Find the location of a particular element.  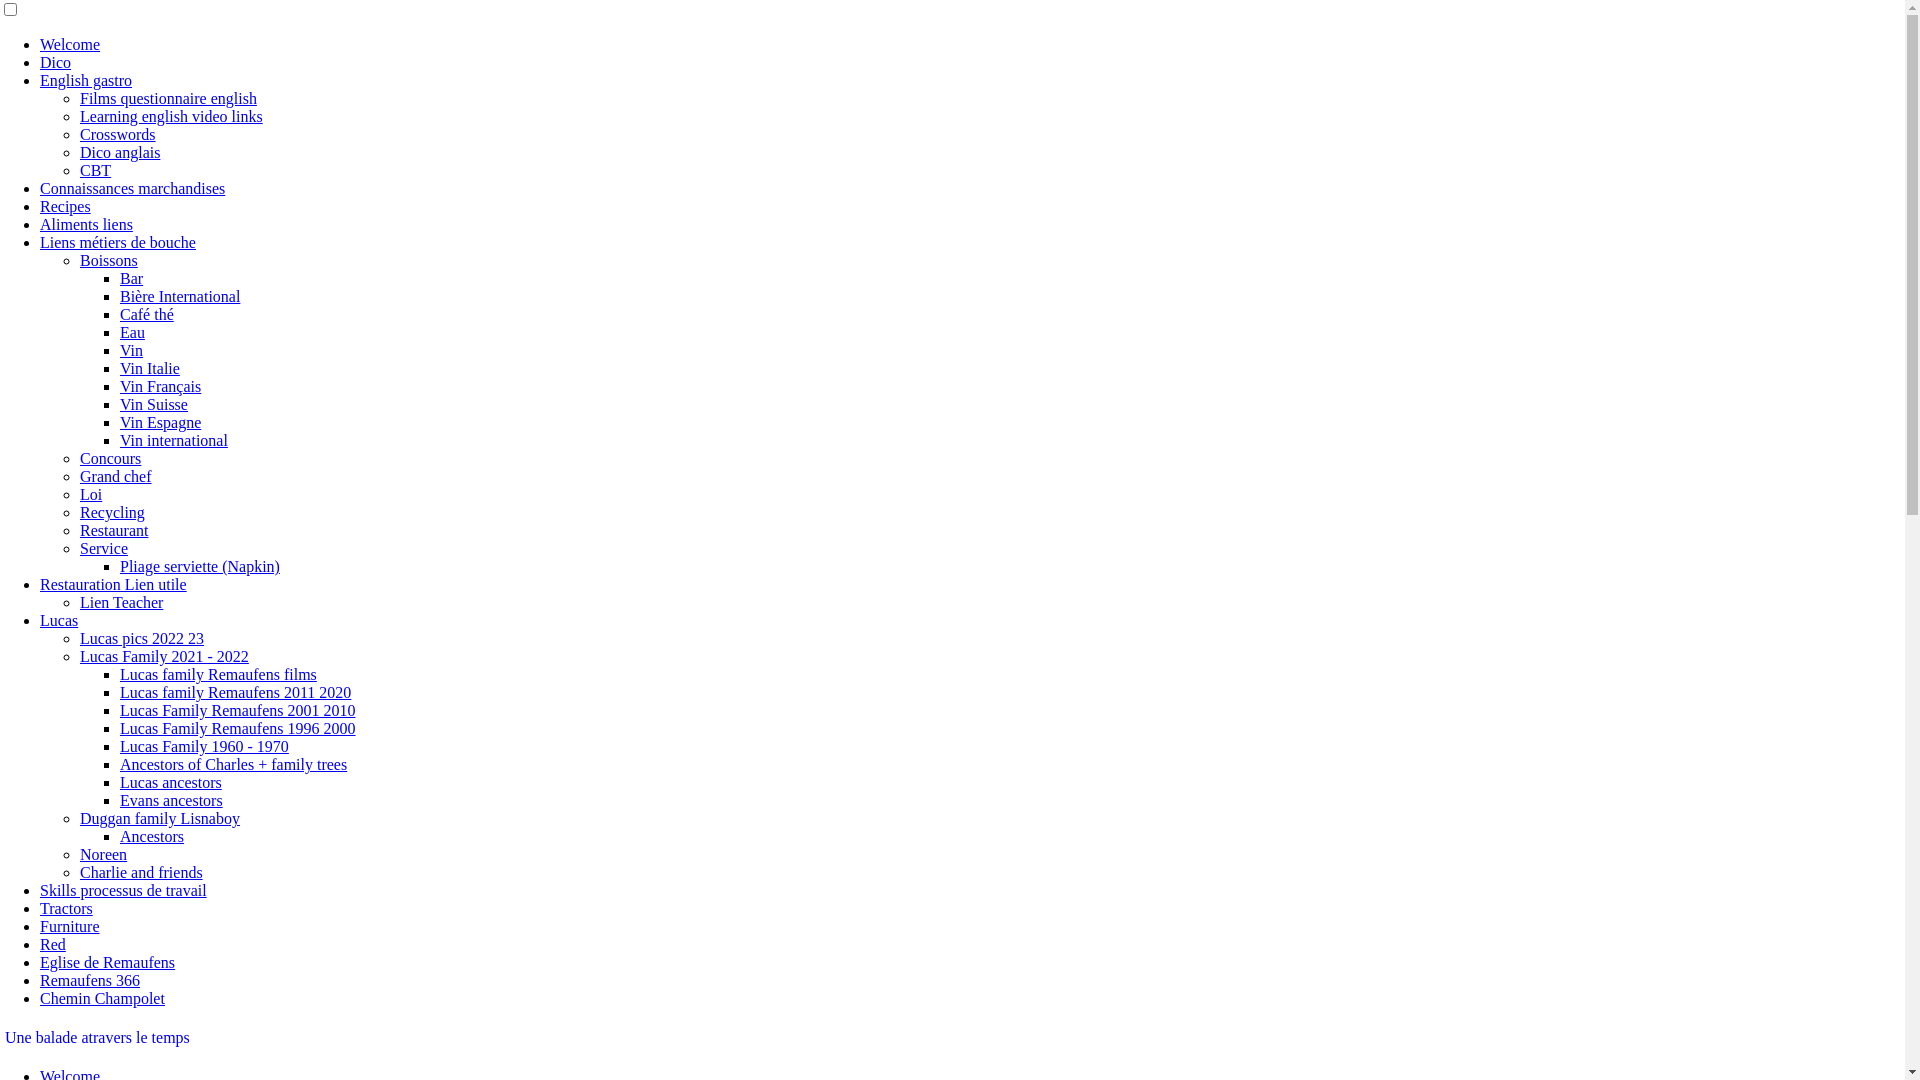

Lucas ancestors is located at coordinates (171, 782).